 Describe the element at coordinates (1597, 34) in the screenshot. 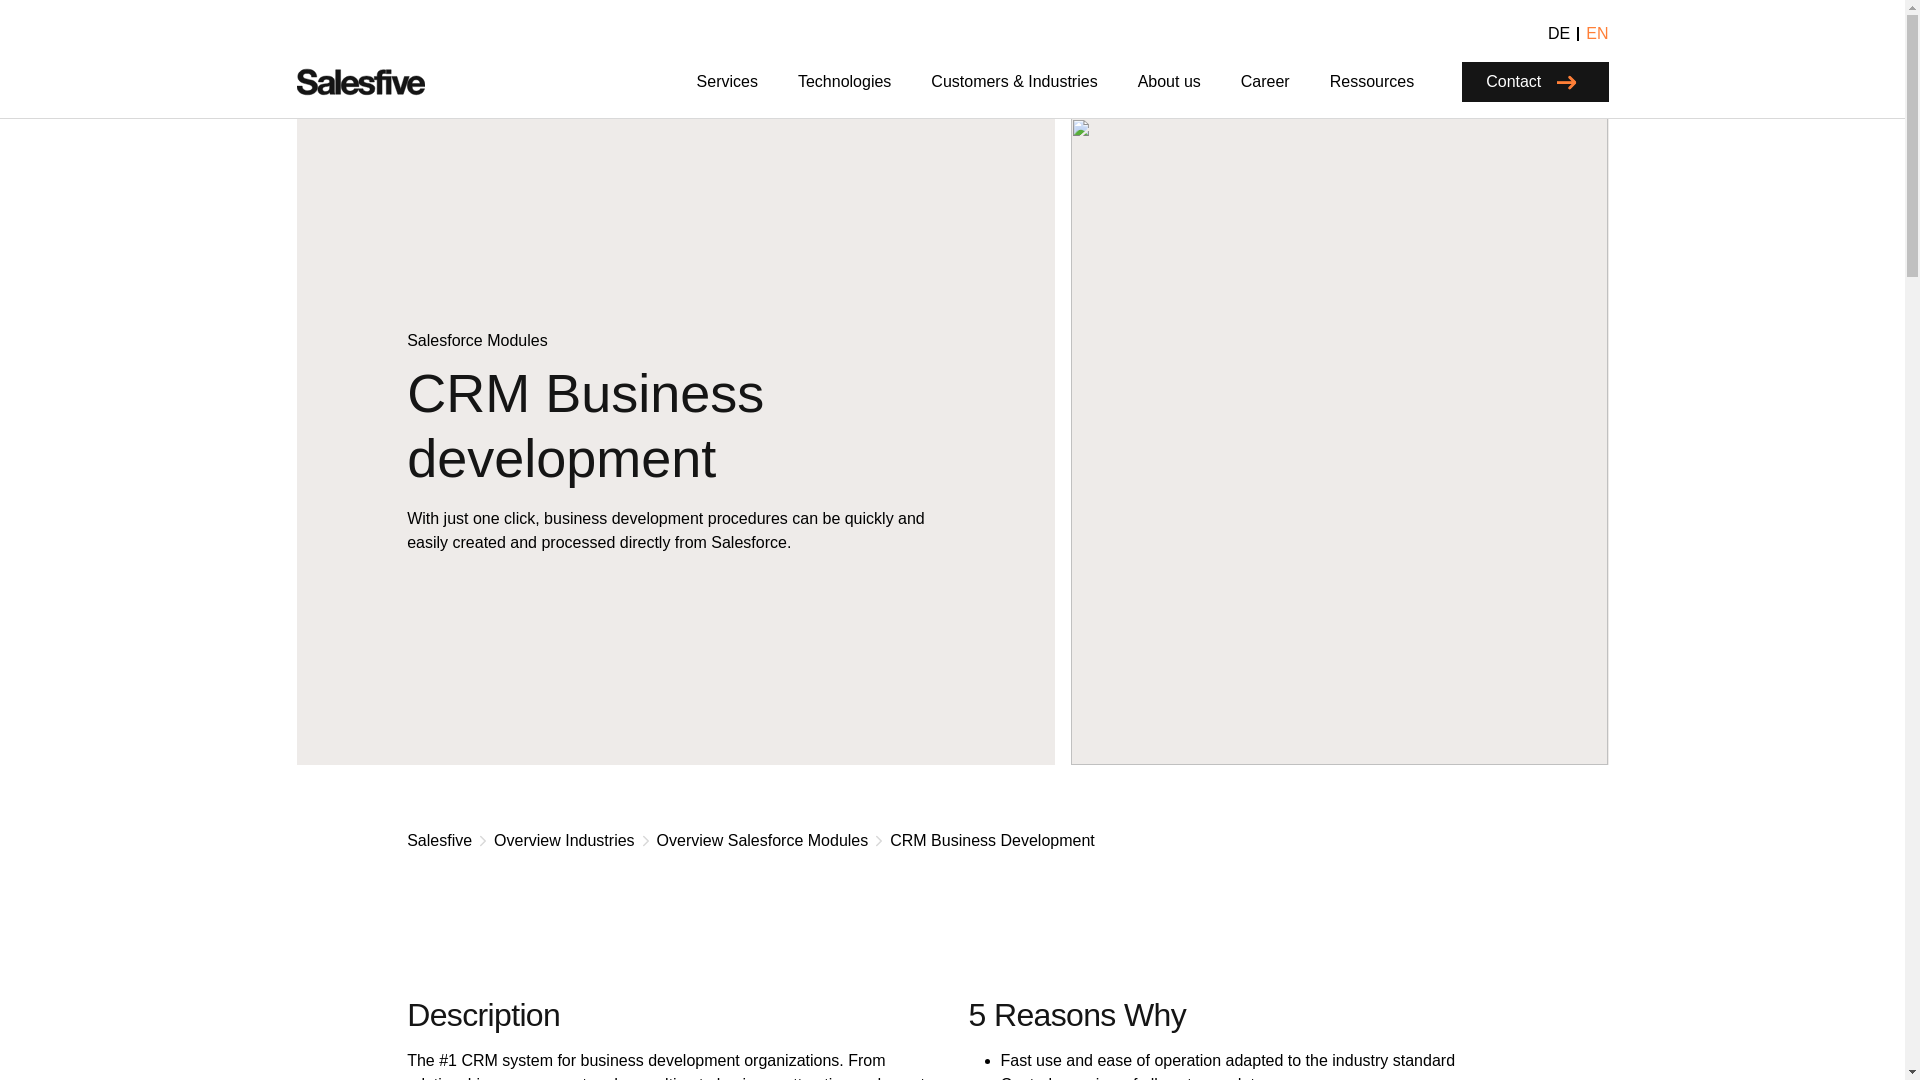

I see `EN` at that location.